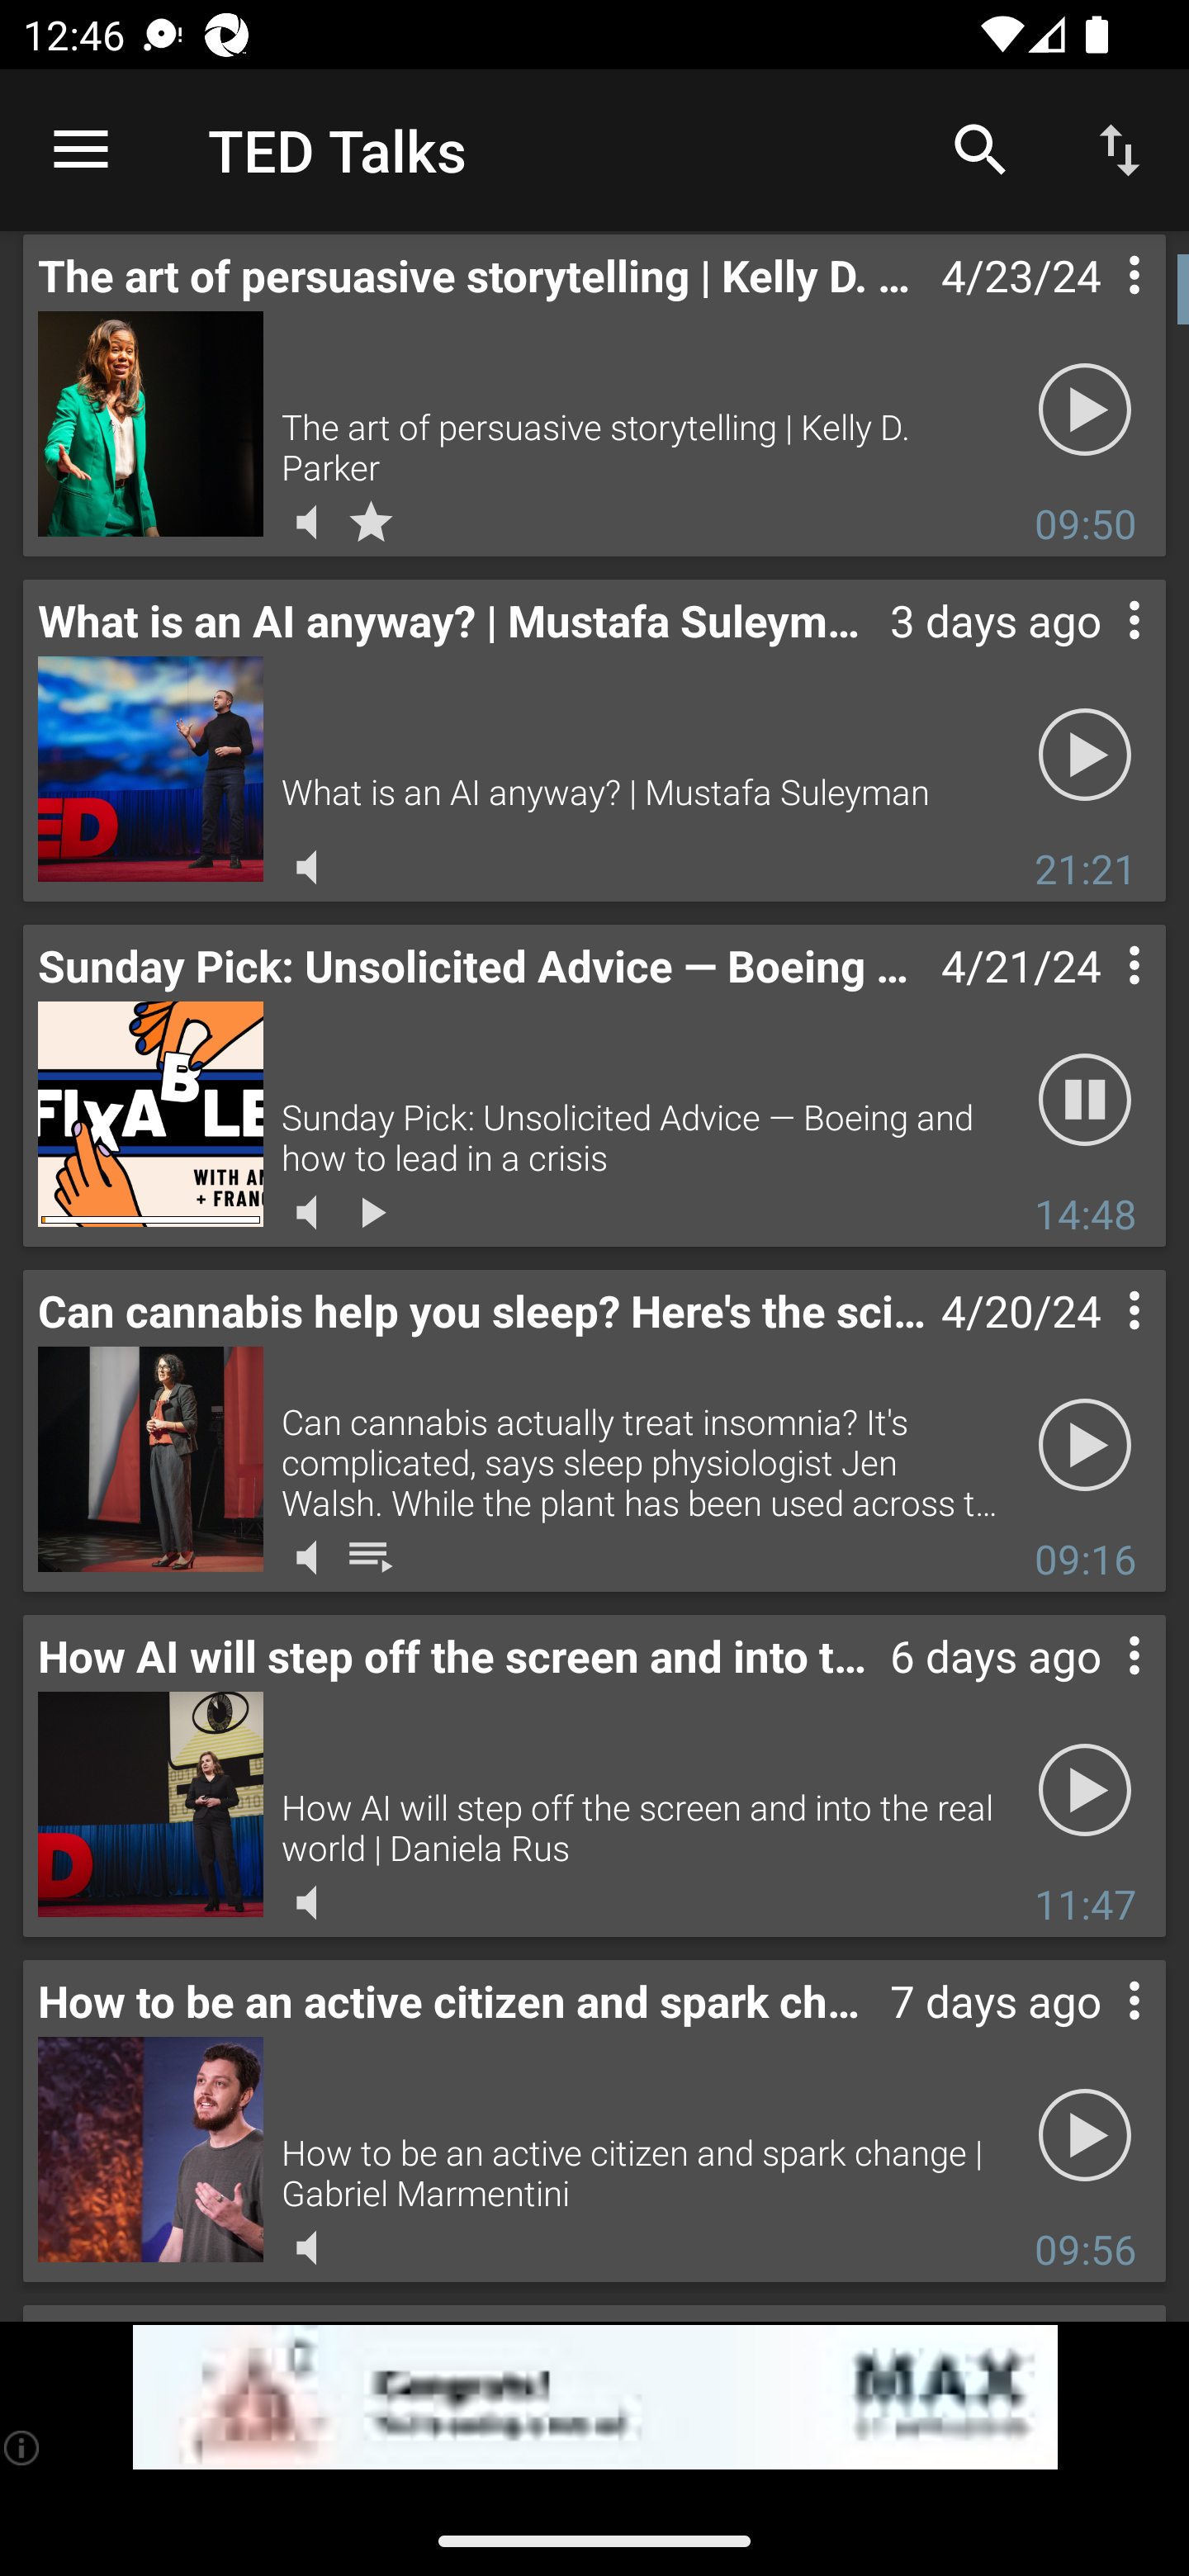  I want to click on Sort, so click(1120, 149).